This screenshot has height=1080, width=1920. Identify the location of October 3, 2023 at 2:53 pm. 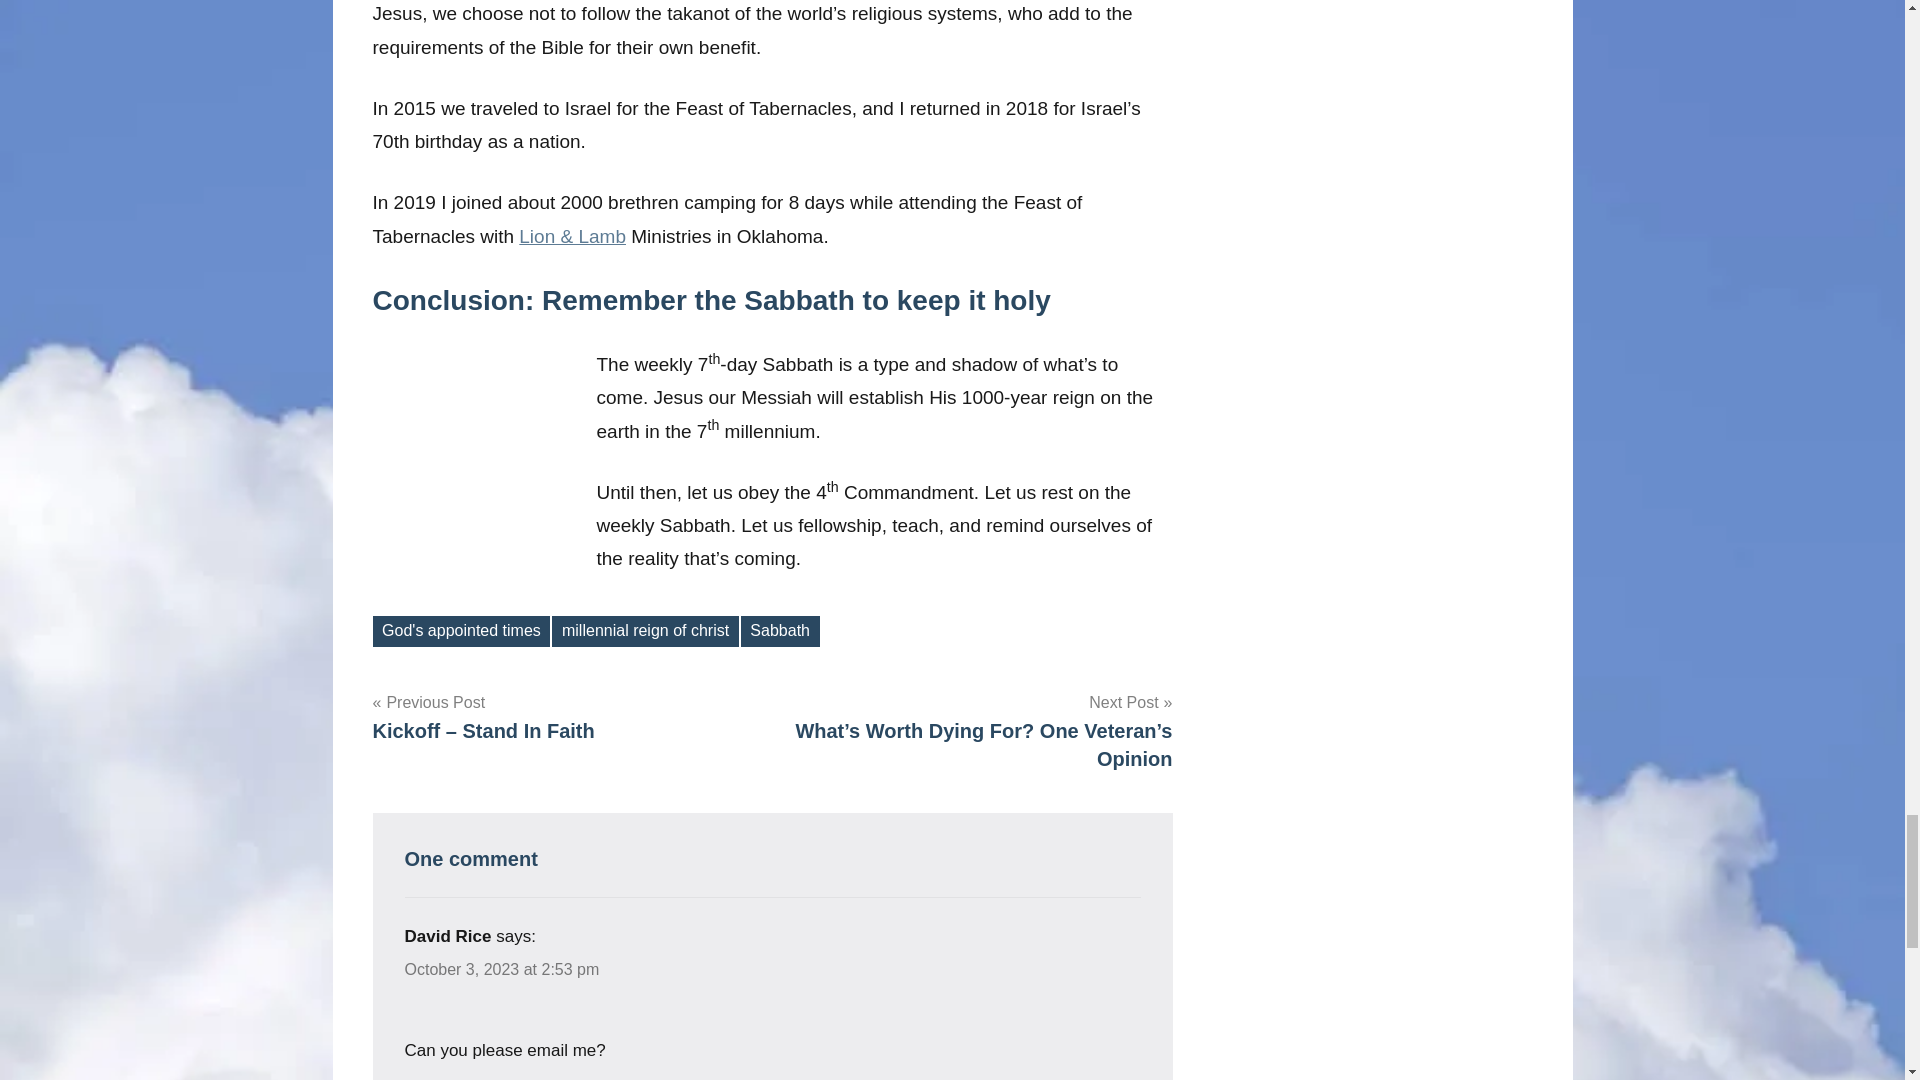
(501, 970).